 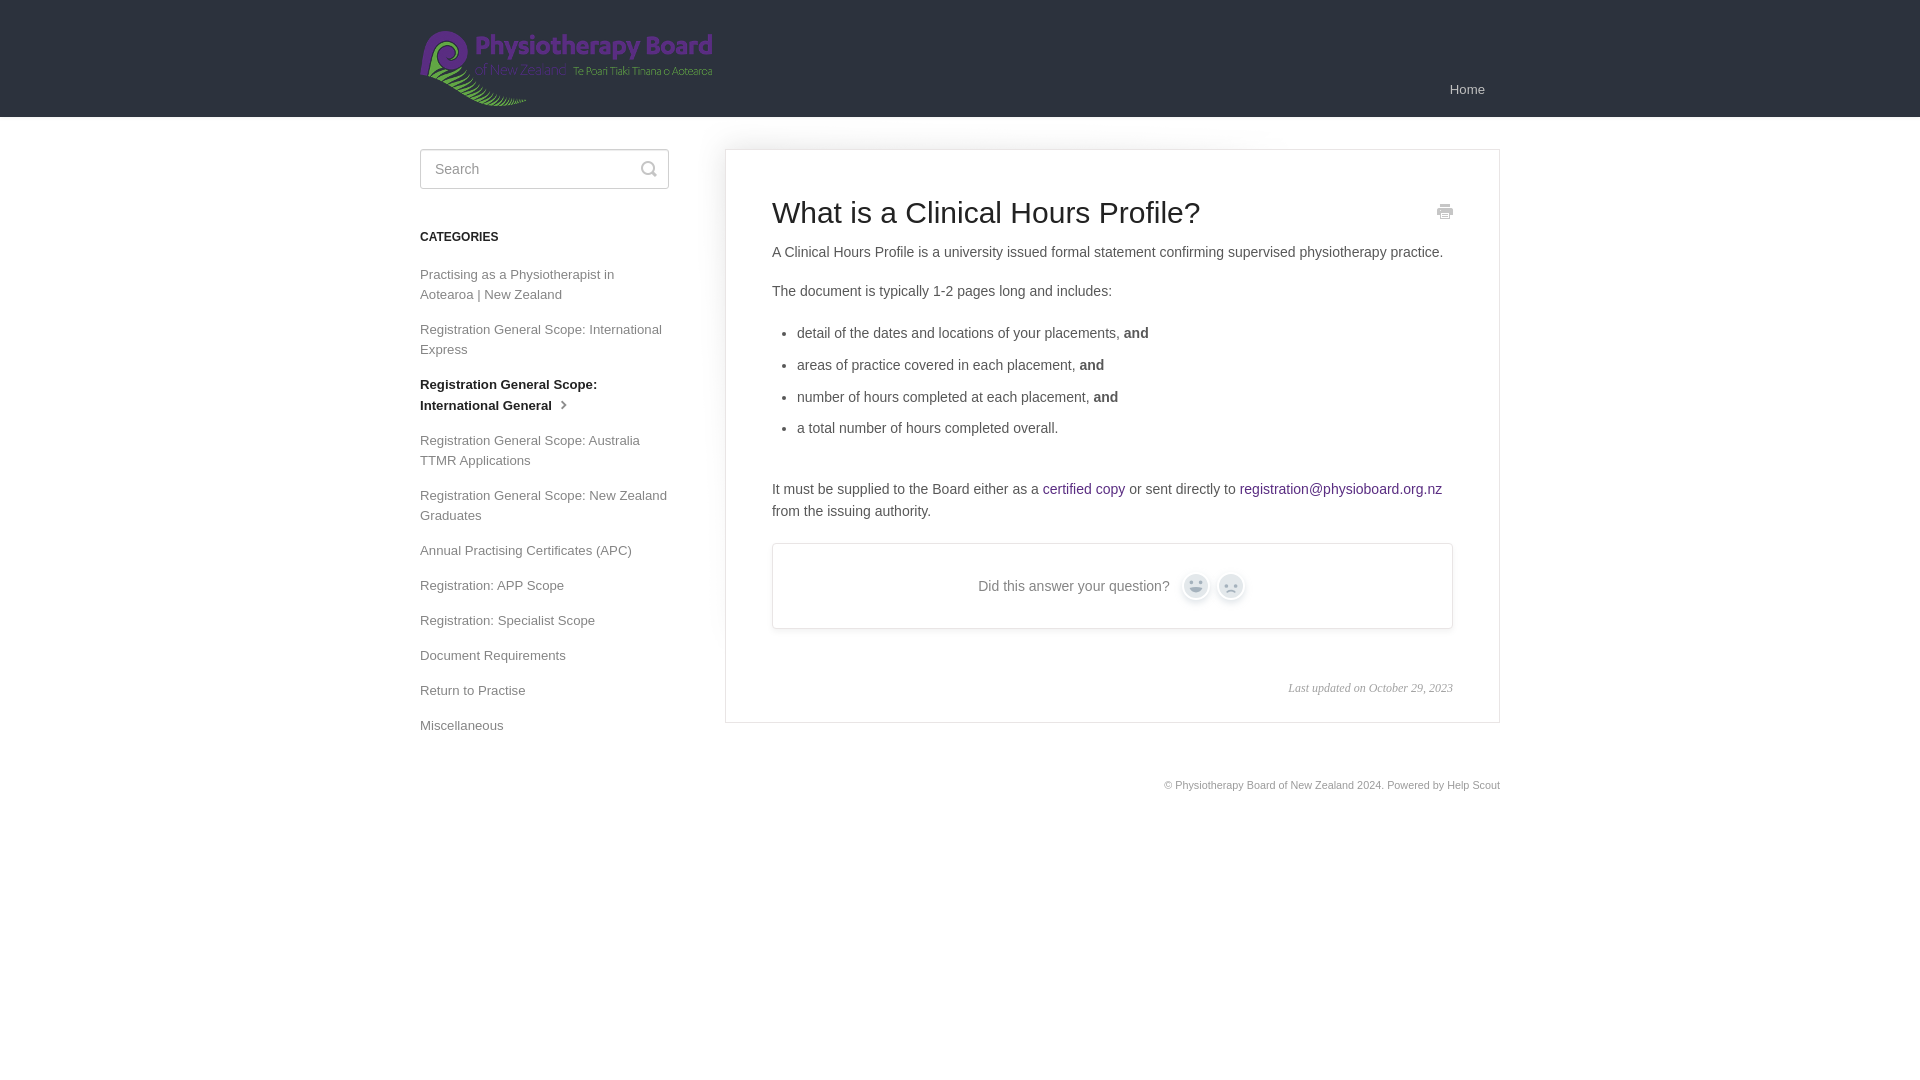 I want to click on Registration: APP Scope, so click(x=500, y=586).